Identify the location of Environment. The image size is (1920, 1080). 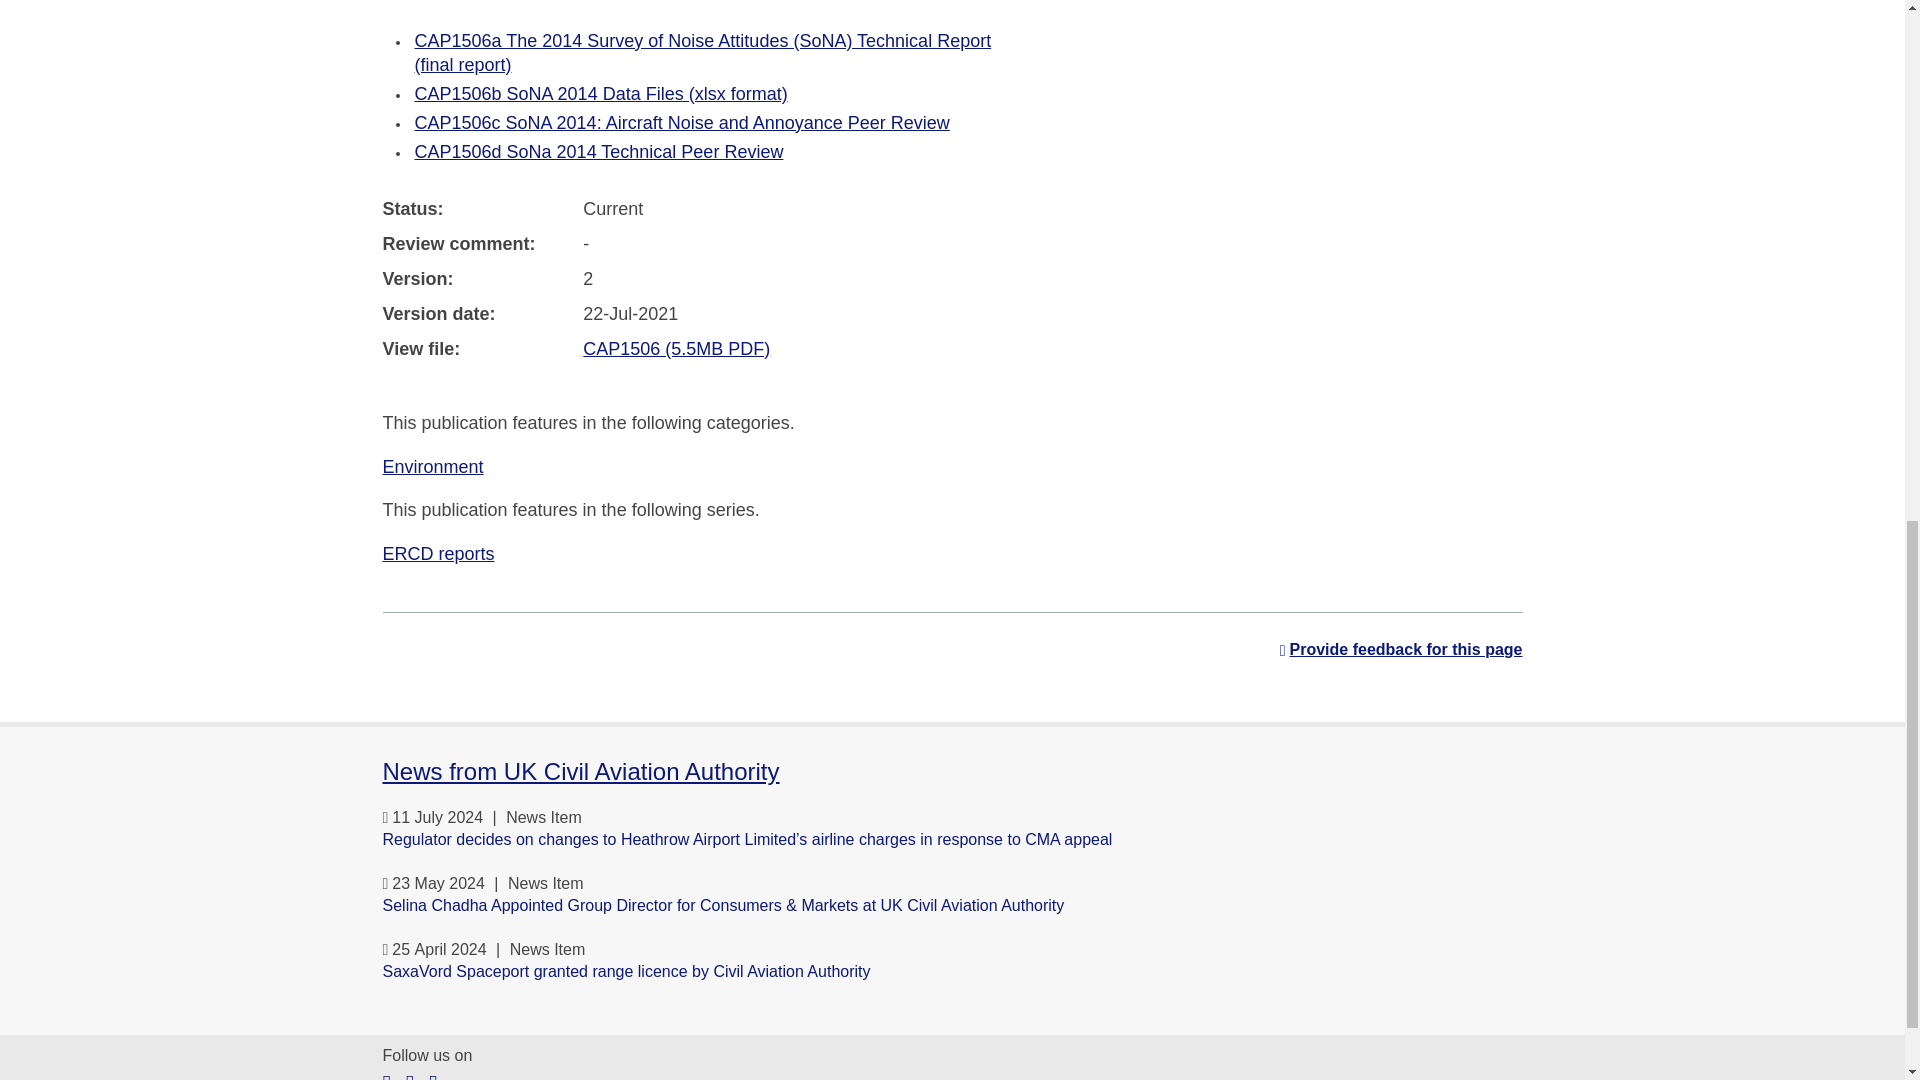
(432, 466).